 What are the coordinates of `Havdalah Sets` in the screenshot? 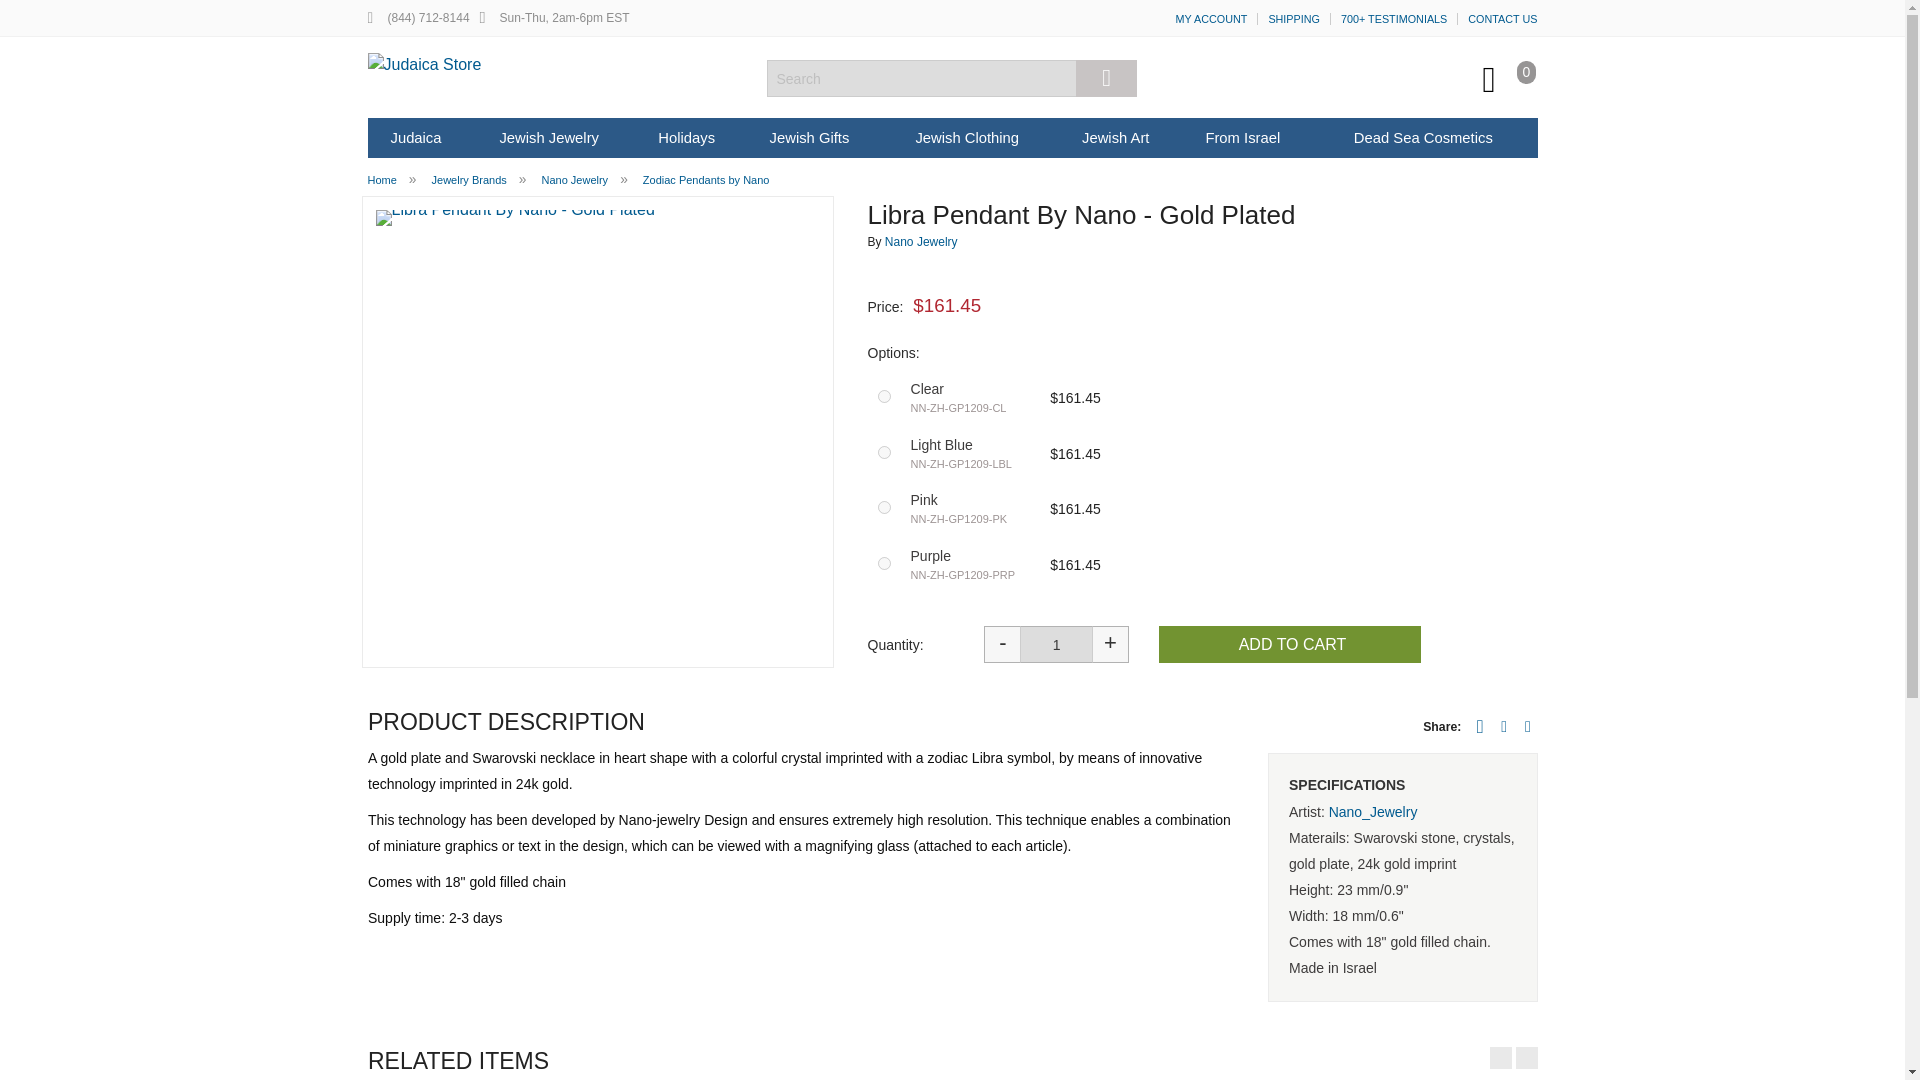 It's located at (640, 276).